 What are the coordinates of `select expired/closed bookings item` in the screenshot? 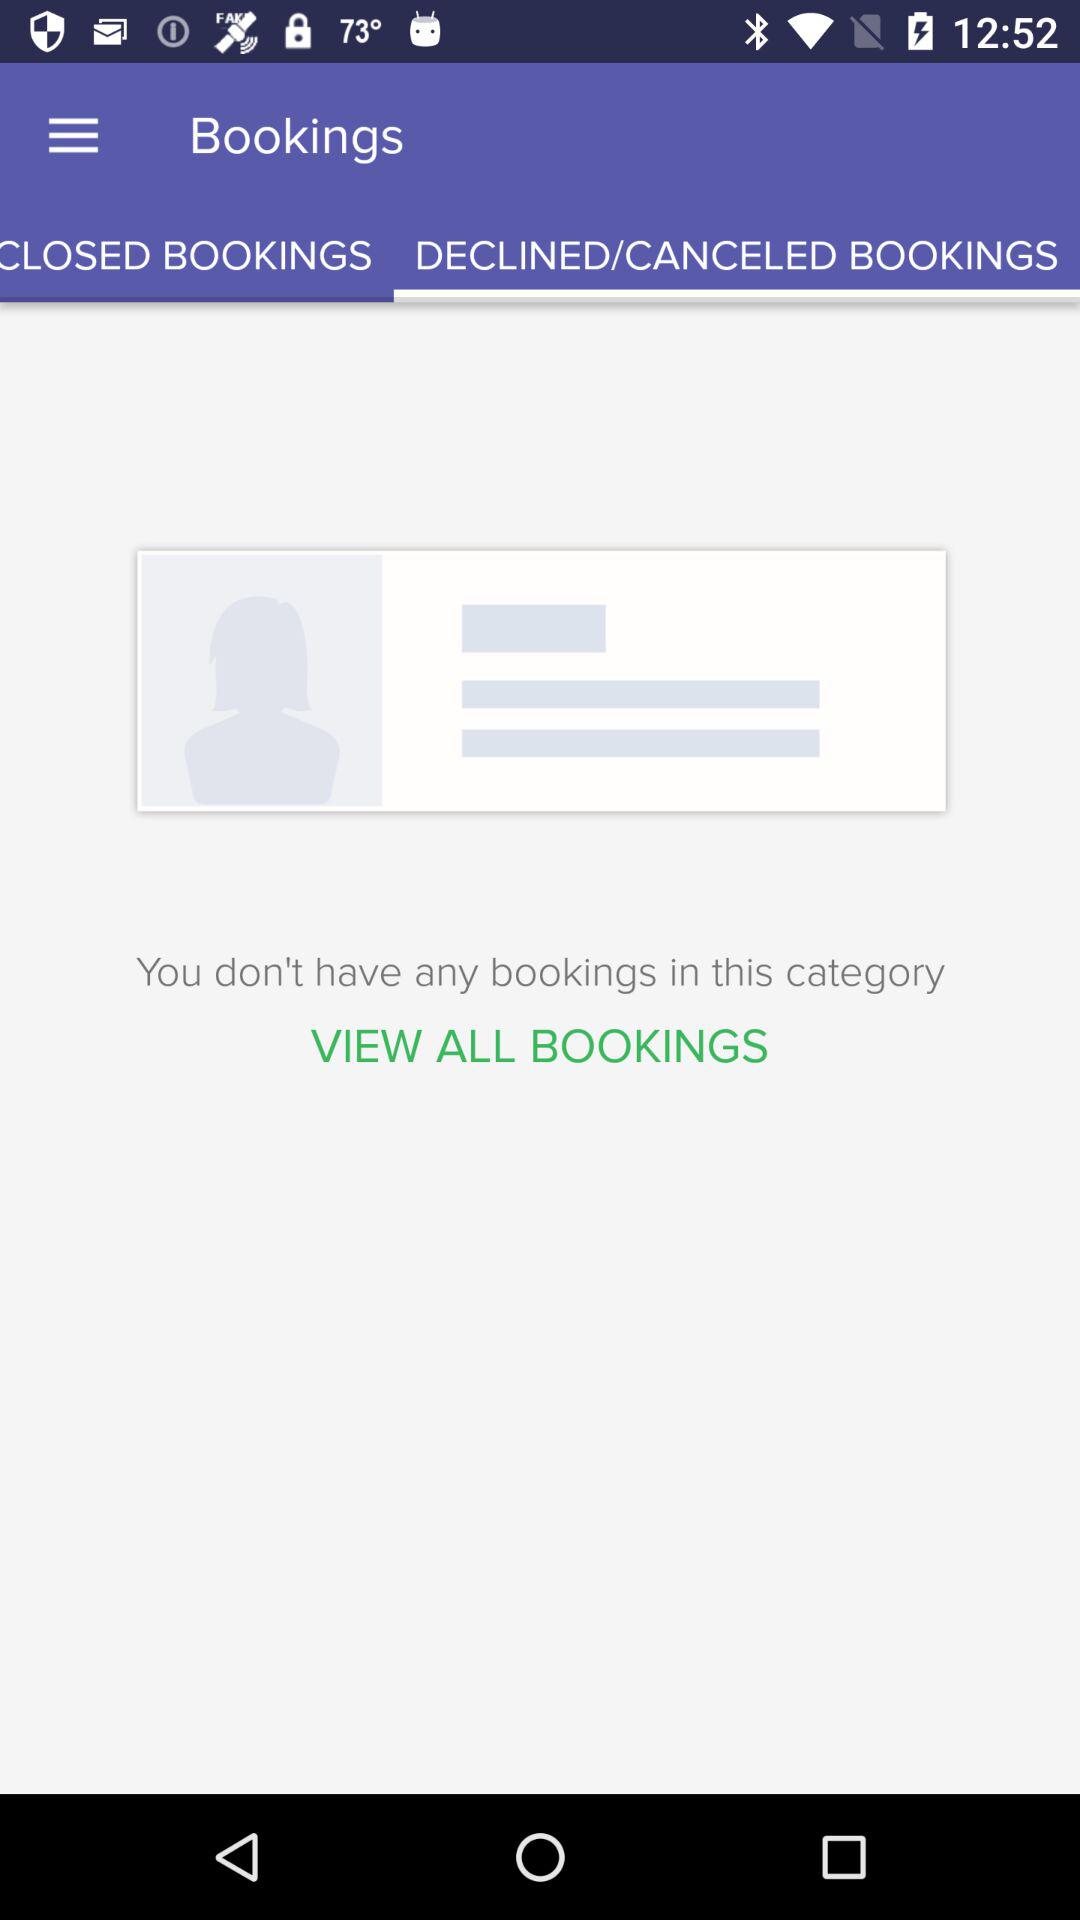 It's located at (196, 256).